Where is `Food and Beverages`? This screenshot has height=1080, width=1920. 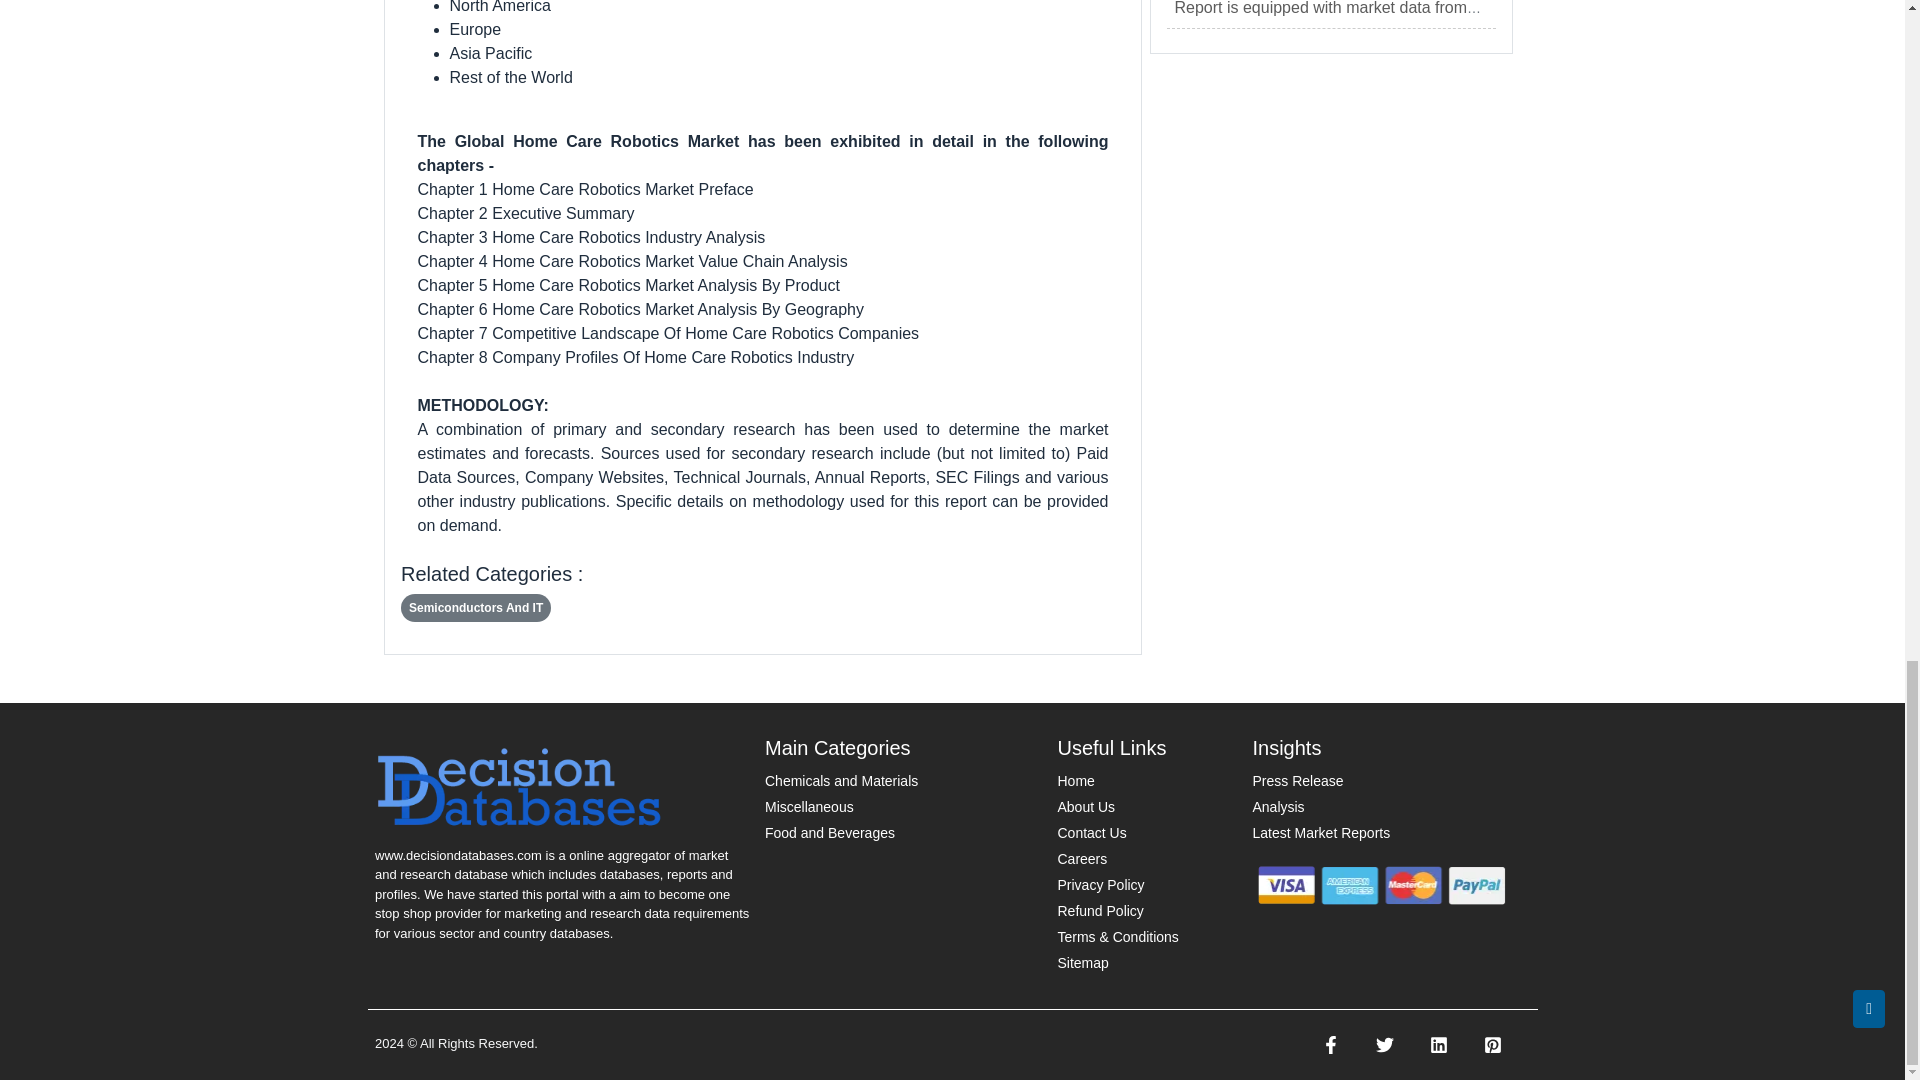 Food and Beverages is located at coordinates (829, 833).